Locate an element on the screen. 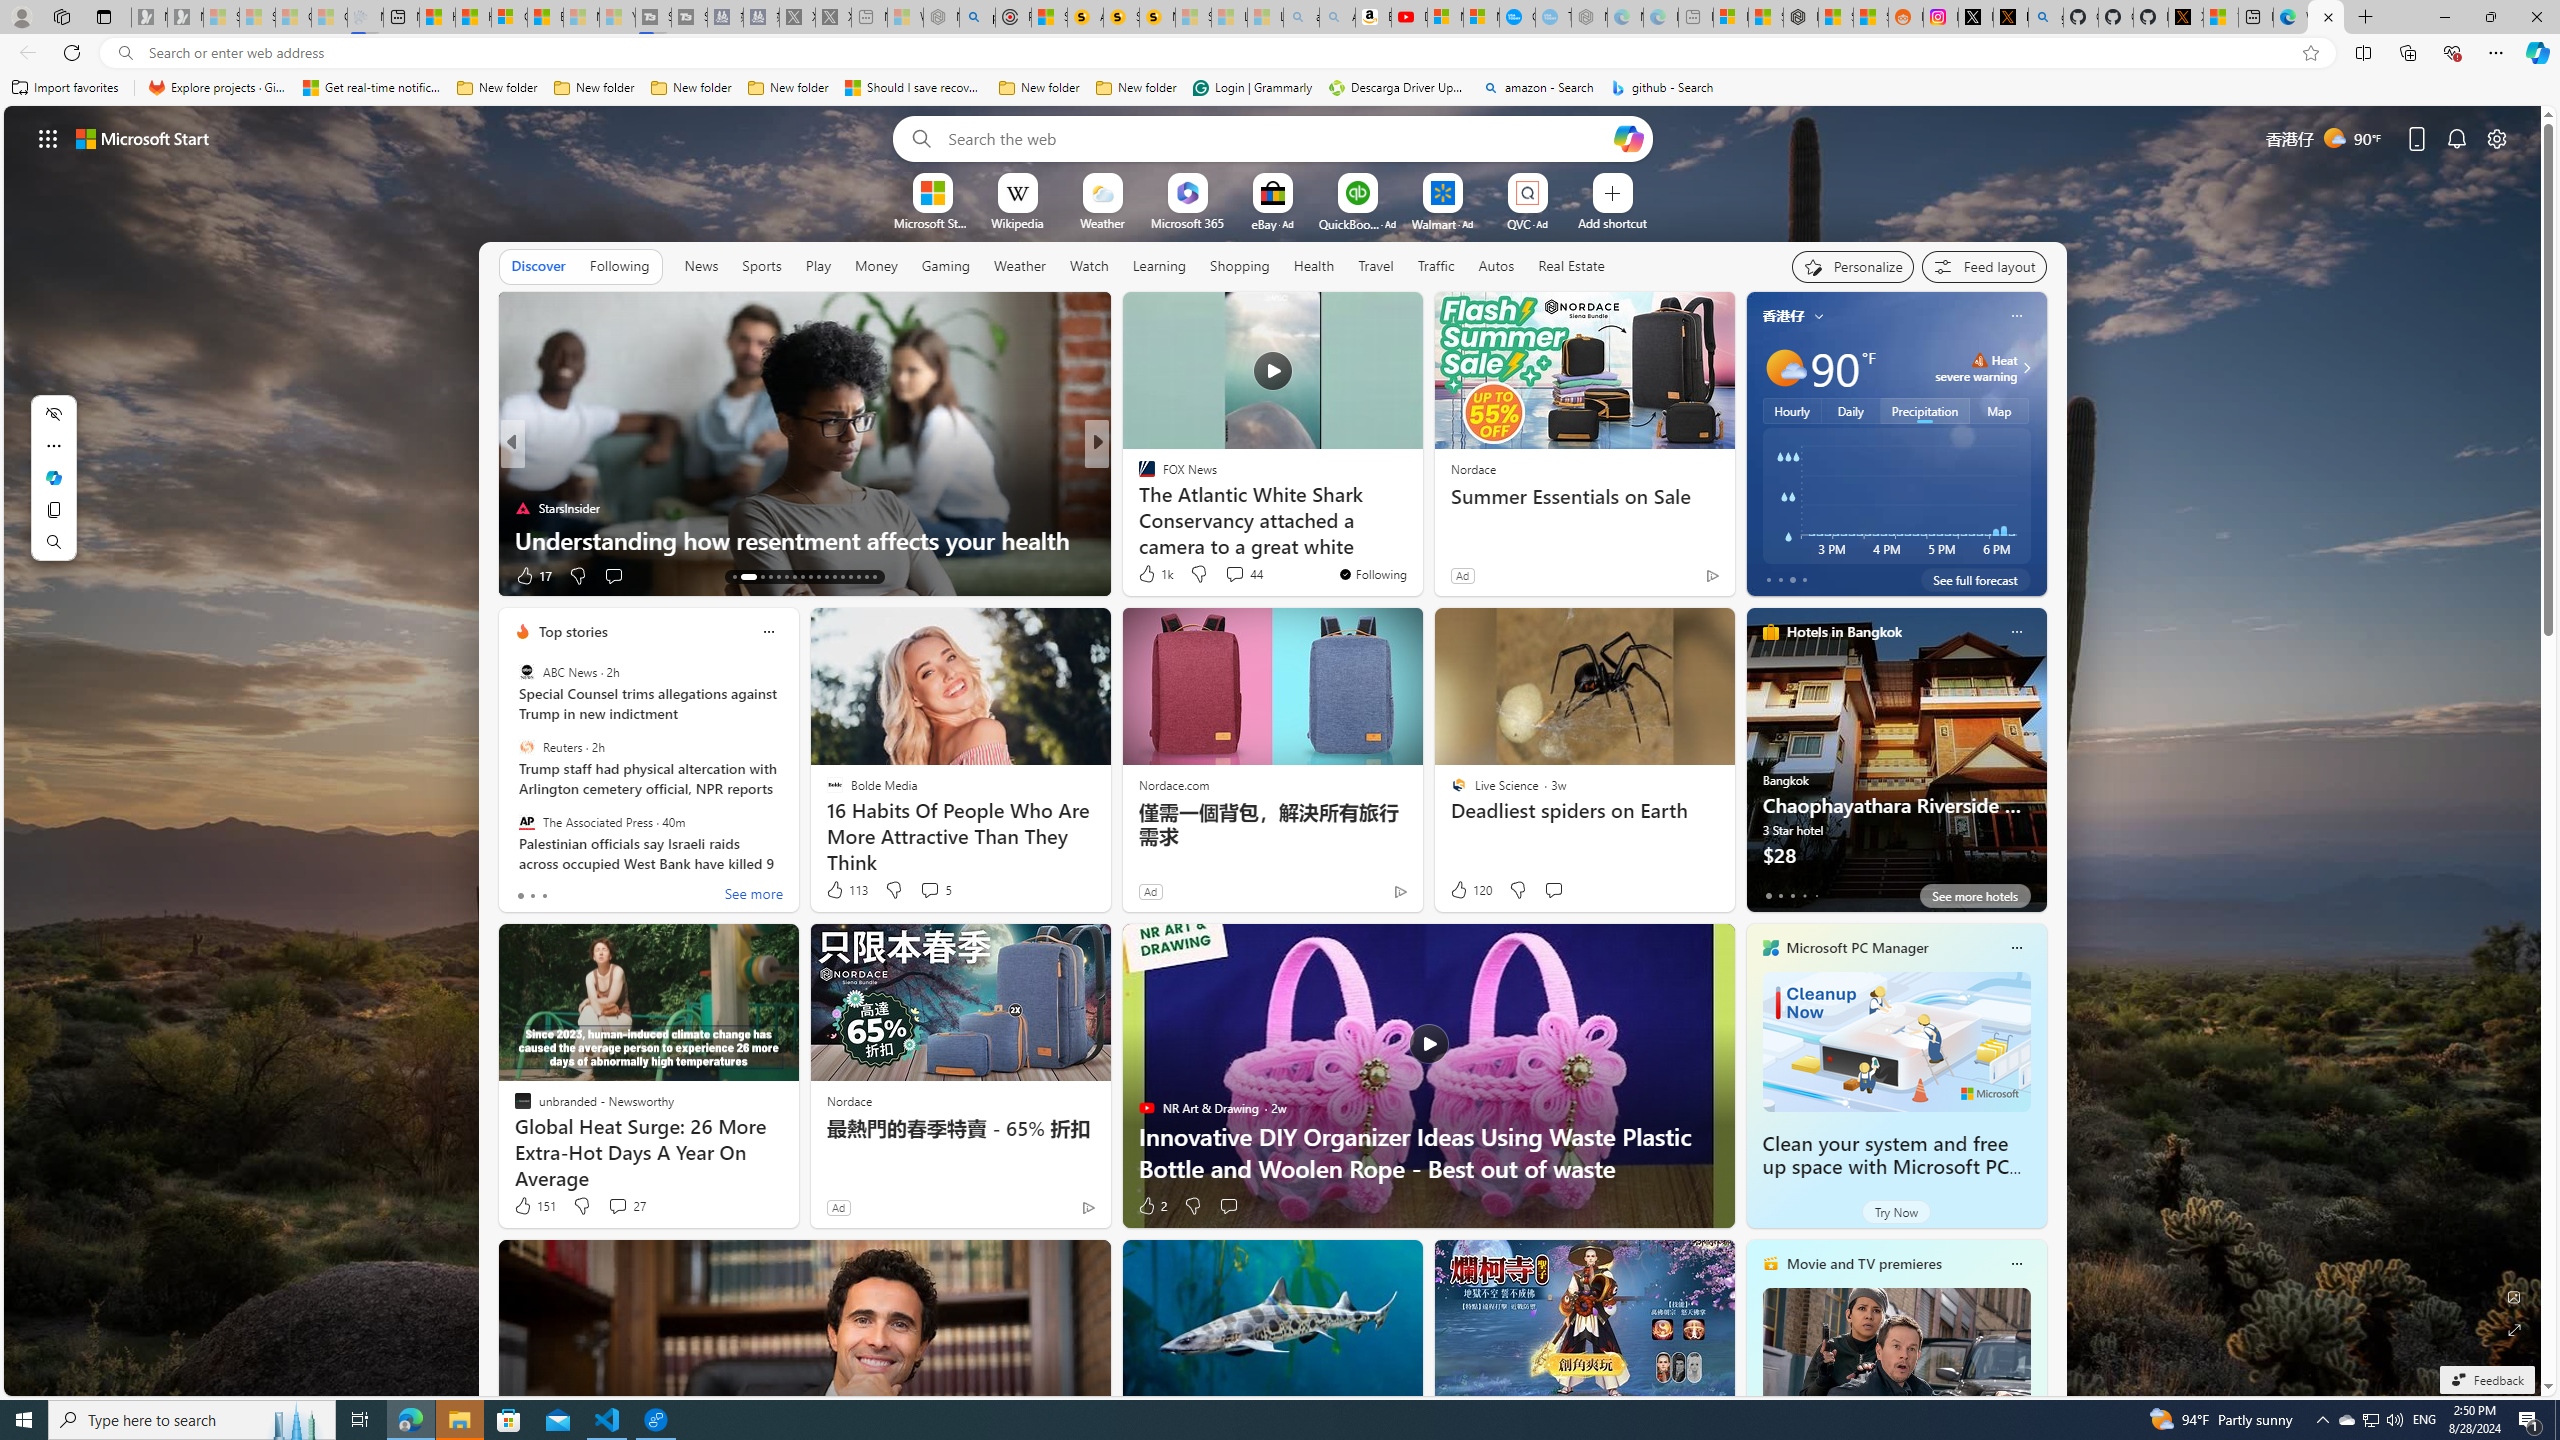  Nordace - Duffels is located at coordinates (1800, 17).